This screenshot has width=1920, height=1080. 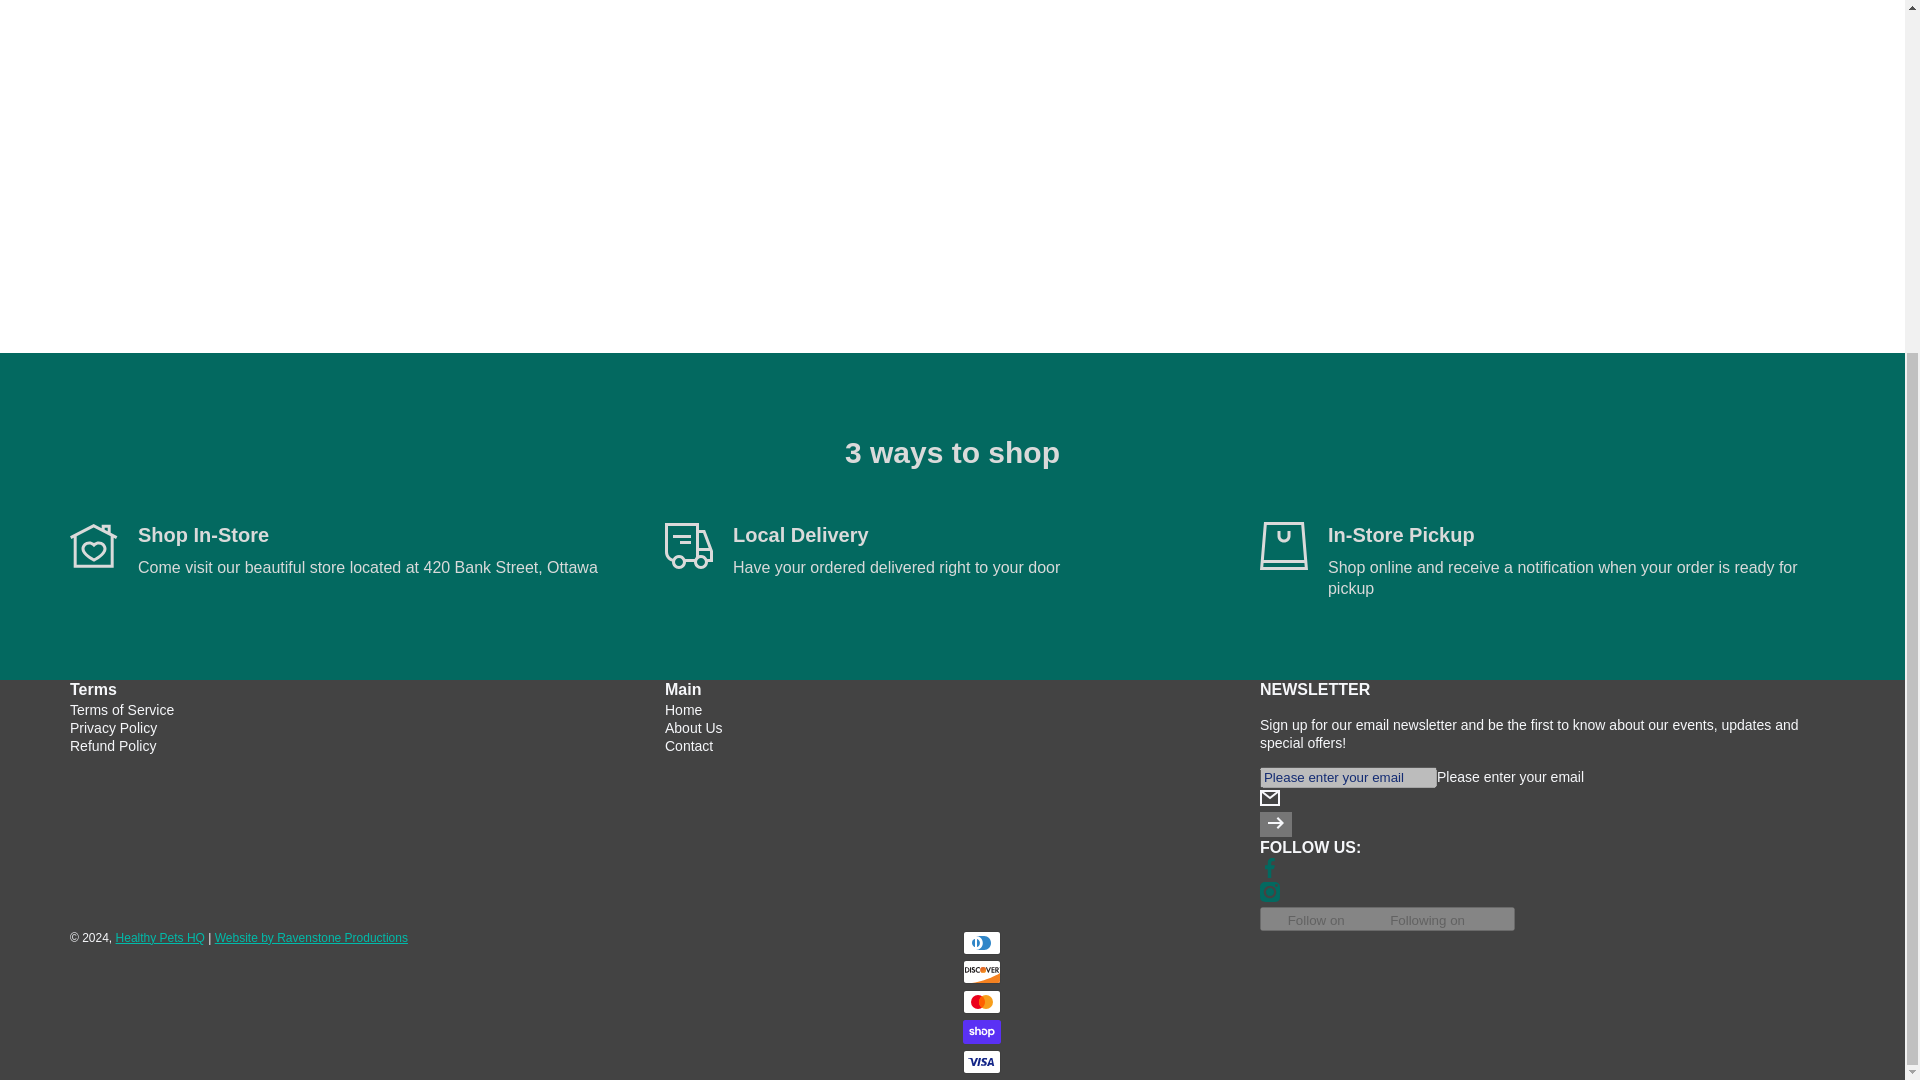 I want to click on Visa, so click(x=980, y=1061).